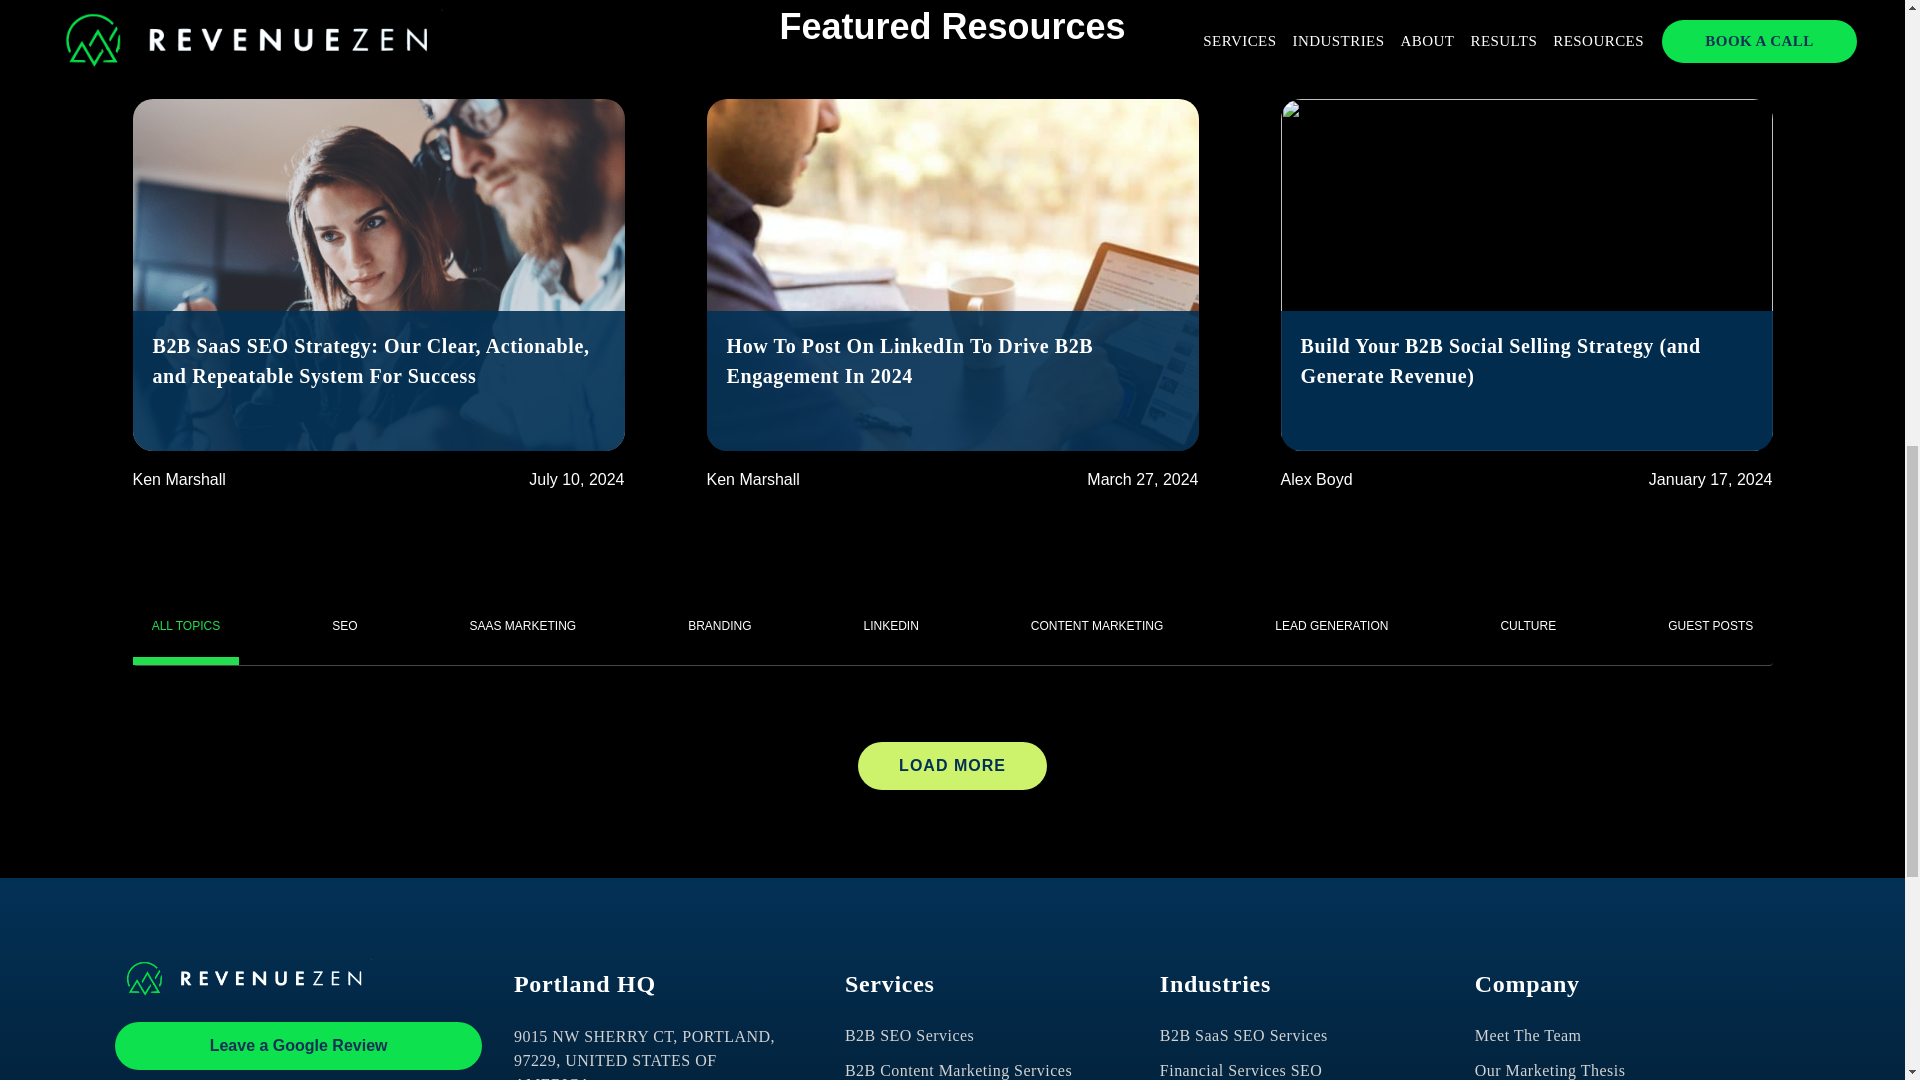  Describe the element at coordinates (522, 622) in the screenshot. I see `SAAS MARKETING` at that location.